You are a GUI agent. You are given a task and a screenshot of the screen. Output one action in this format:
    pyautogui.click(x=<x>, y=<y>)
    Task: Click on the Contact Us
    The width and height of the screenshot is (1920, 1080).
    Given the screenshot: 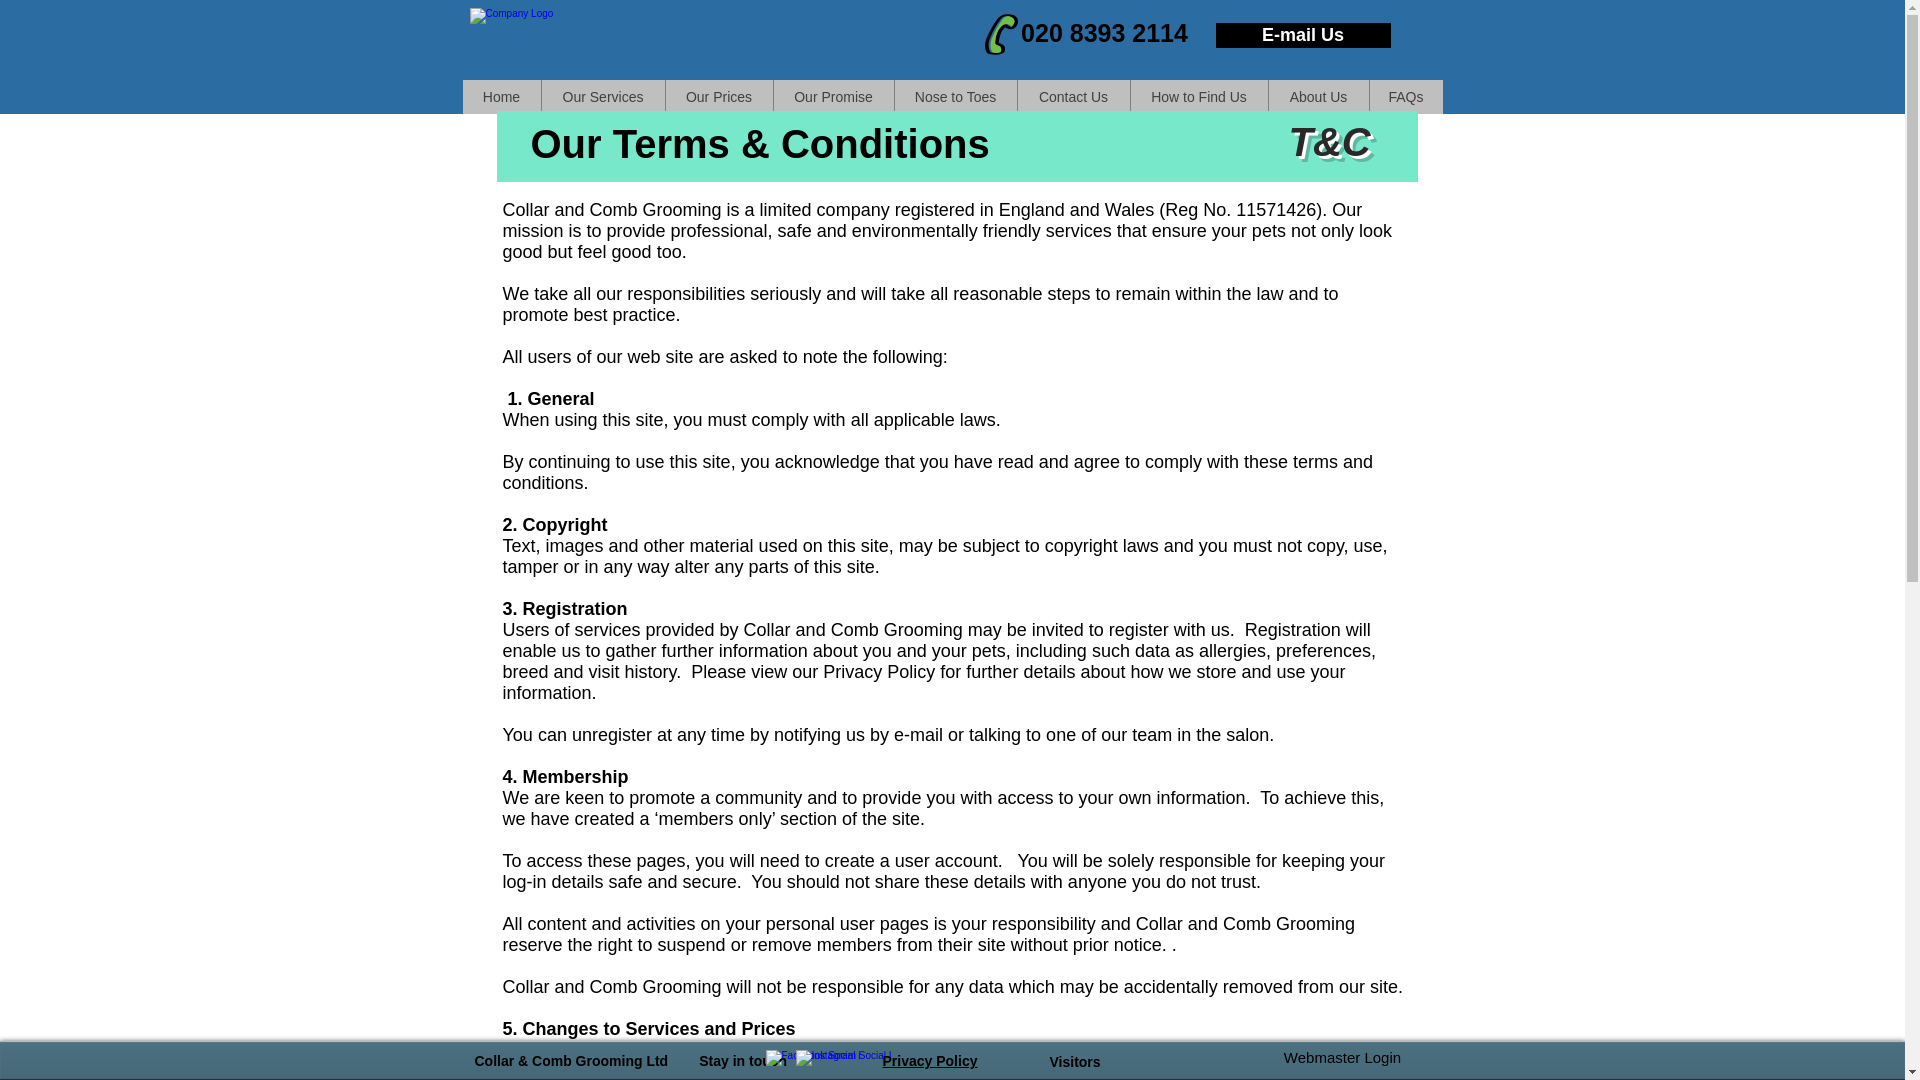 What is the action you would take?
    pyautogui.click(x=1072, y=96)
    